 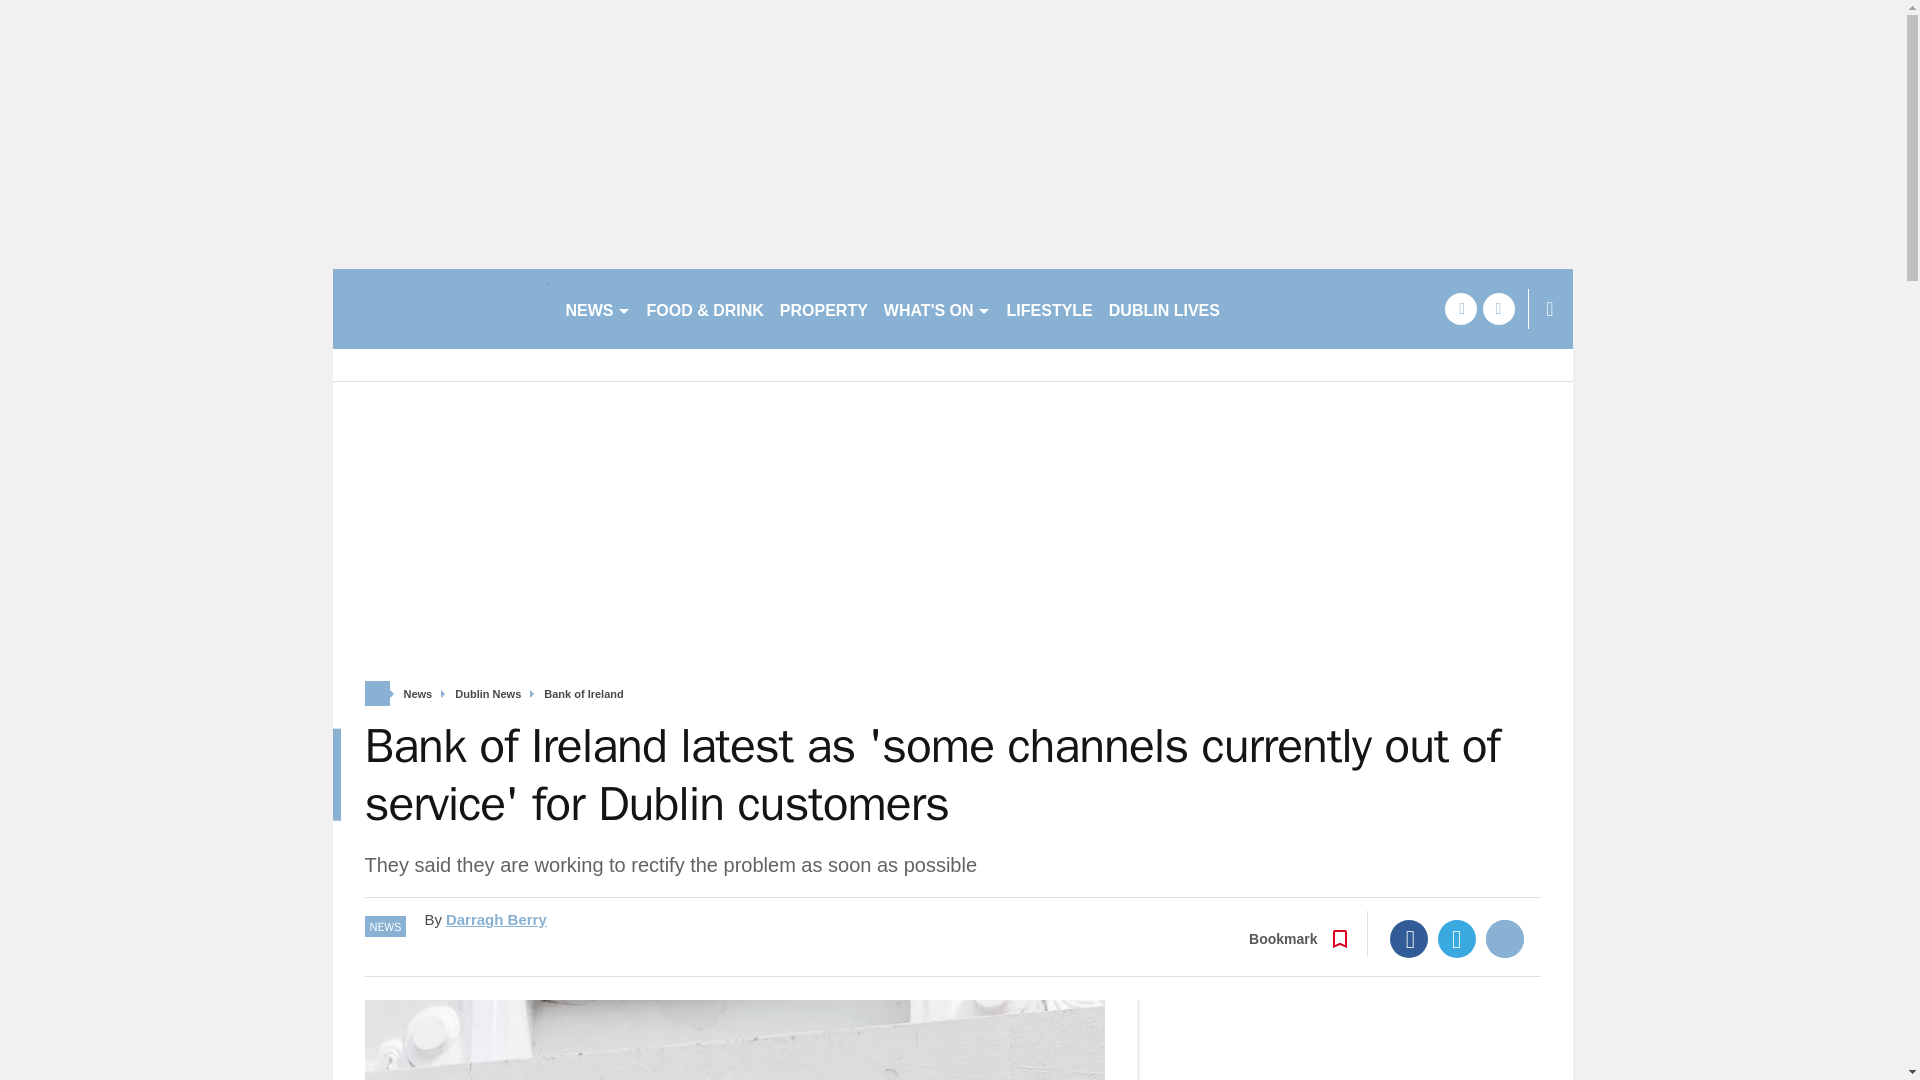 I want to click on facebook, so click(x=1460, y=308).